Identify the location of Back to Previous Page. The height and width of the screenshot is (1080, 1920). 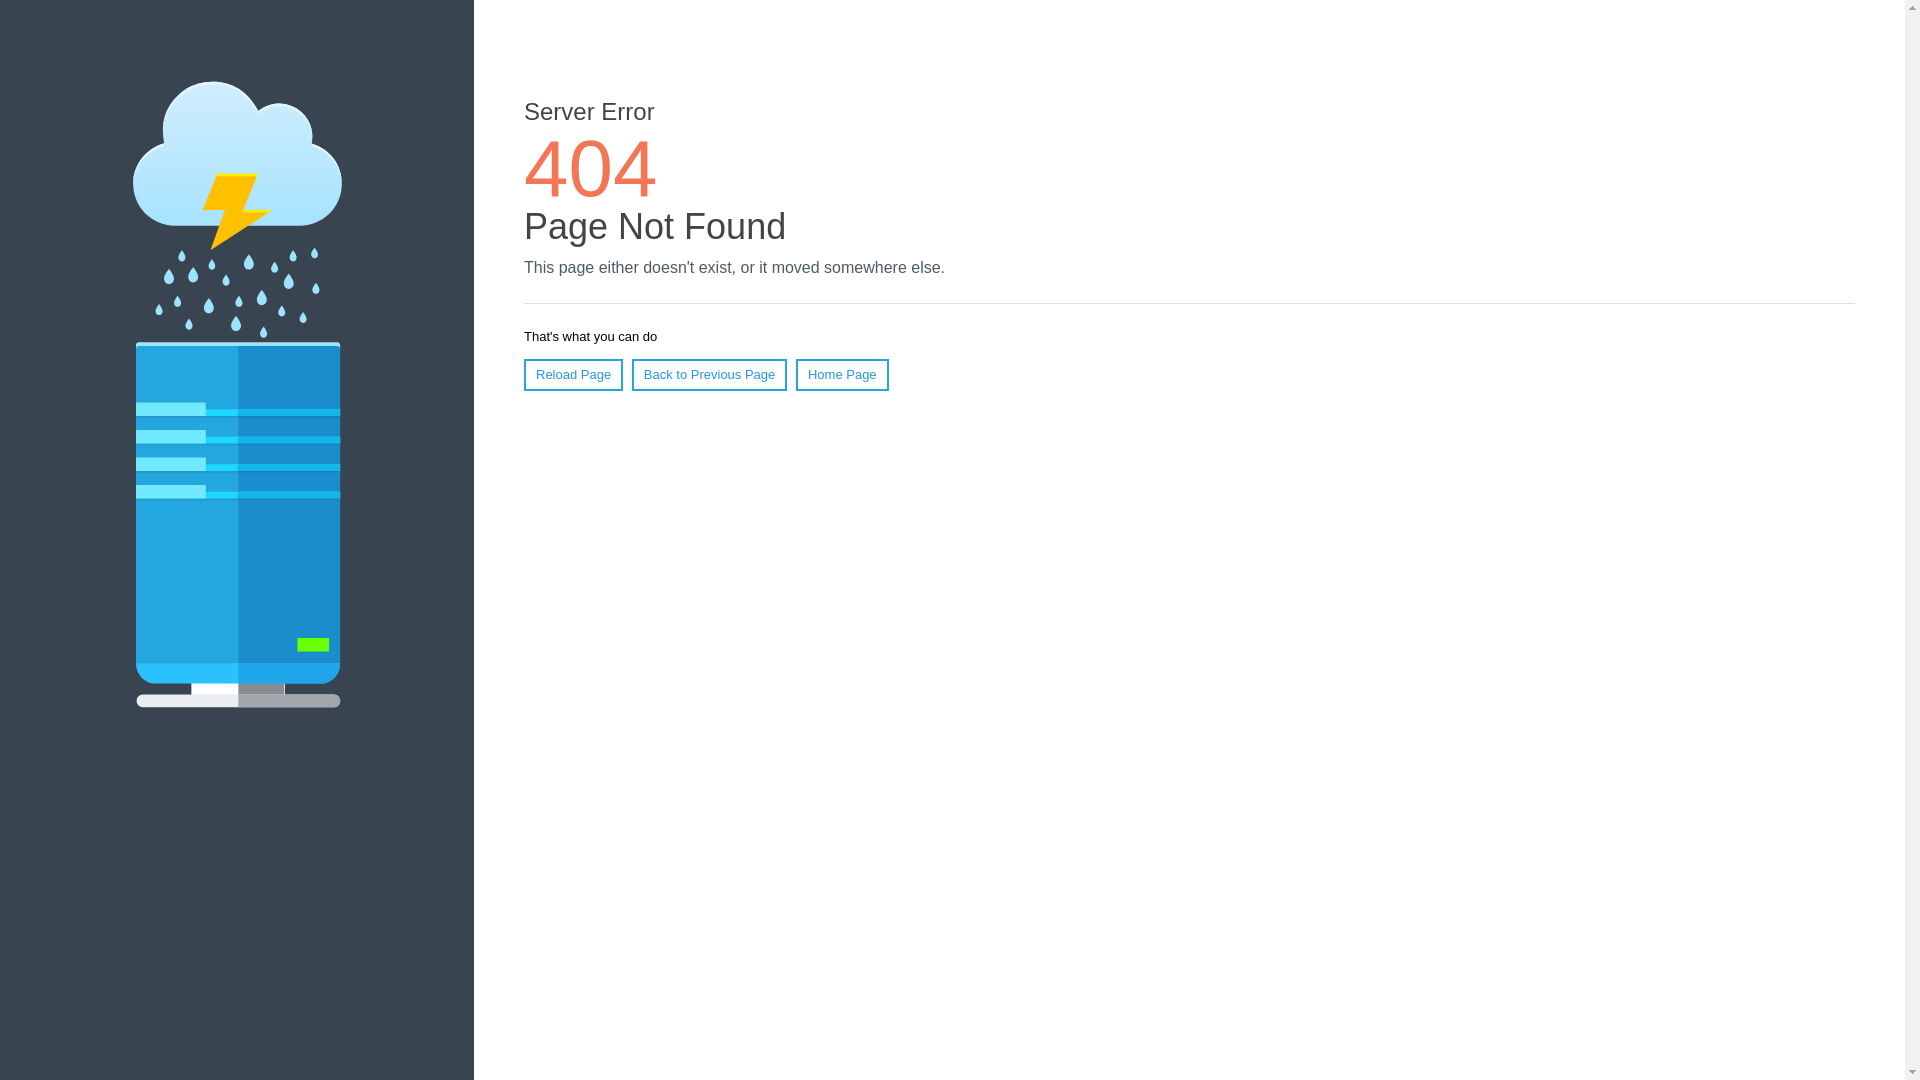
(710, 375).